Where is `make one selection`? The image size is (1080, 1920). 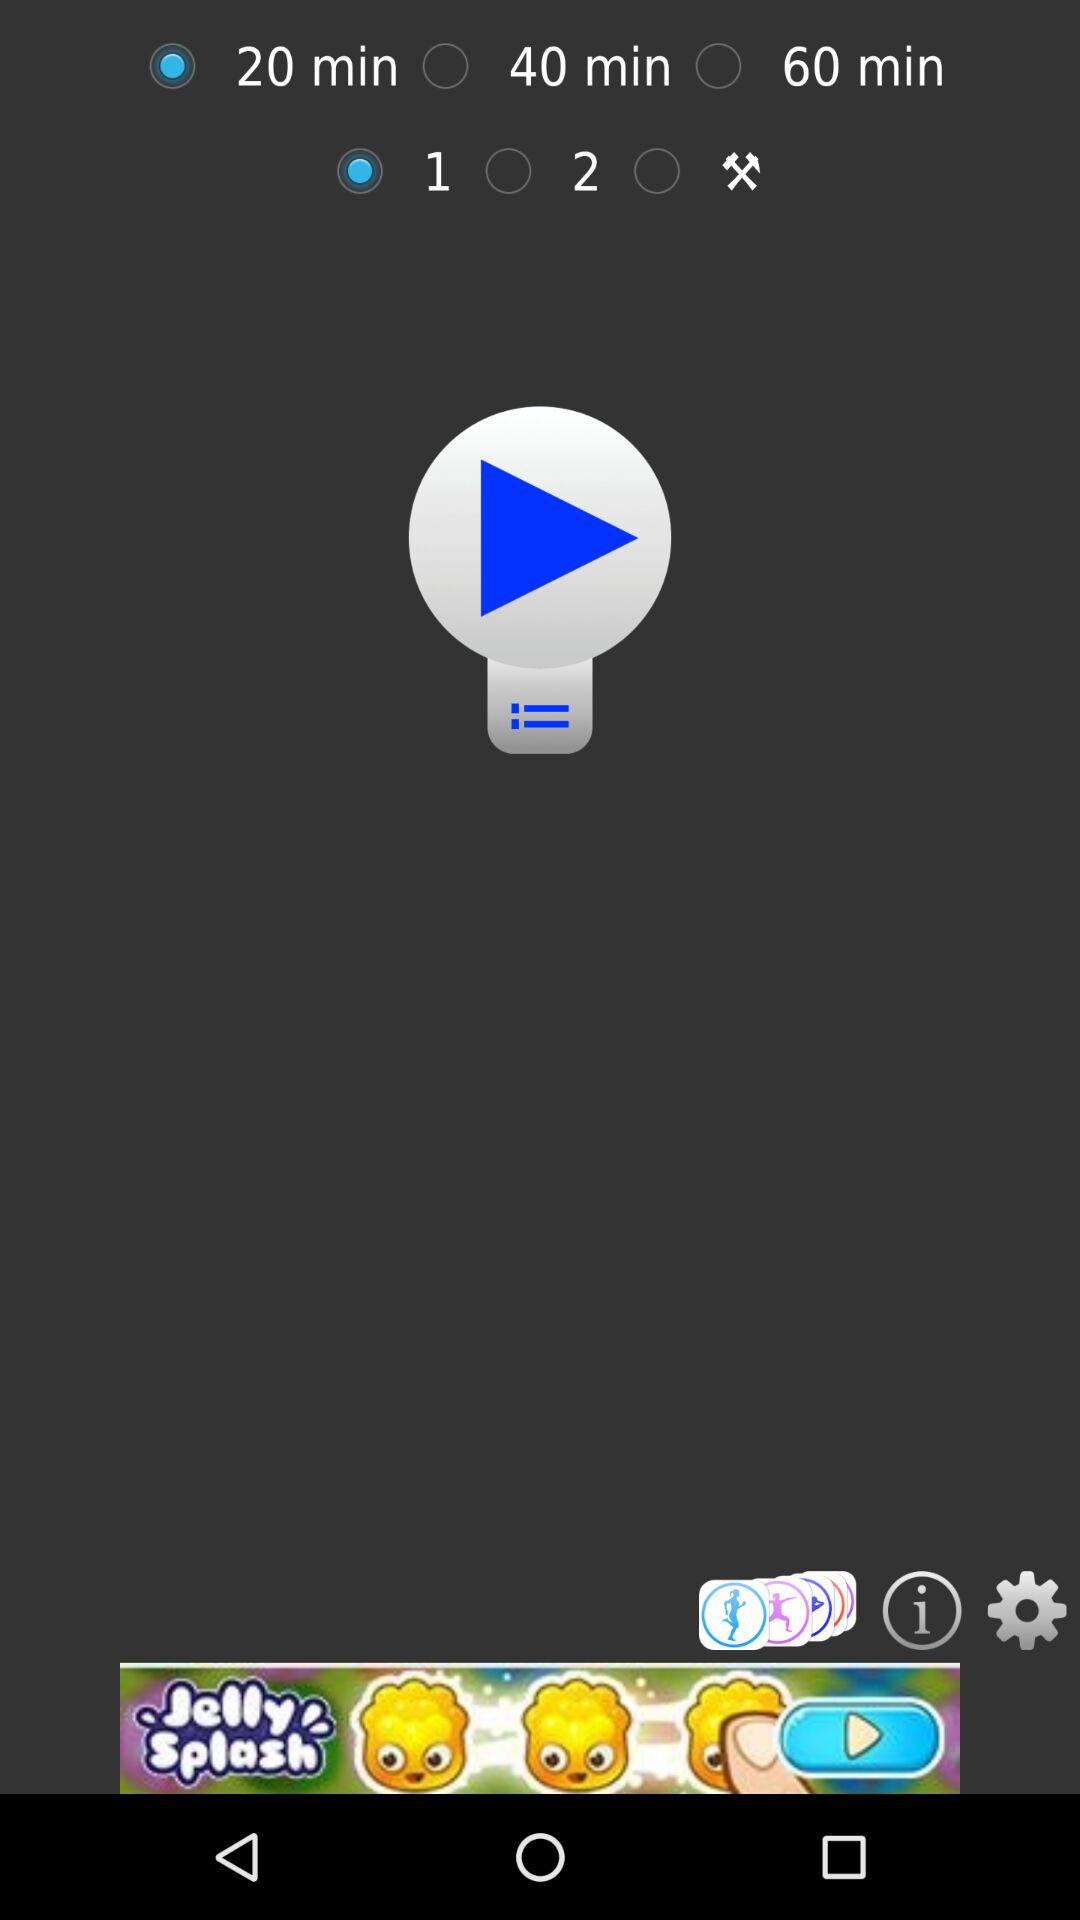 make one selection is located at coordinates (370, 170).